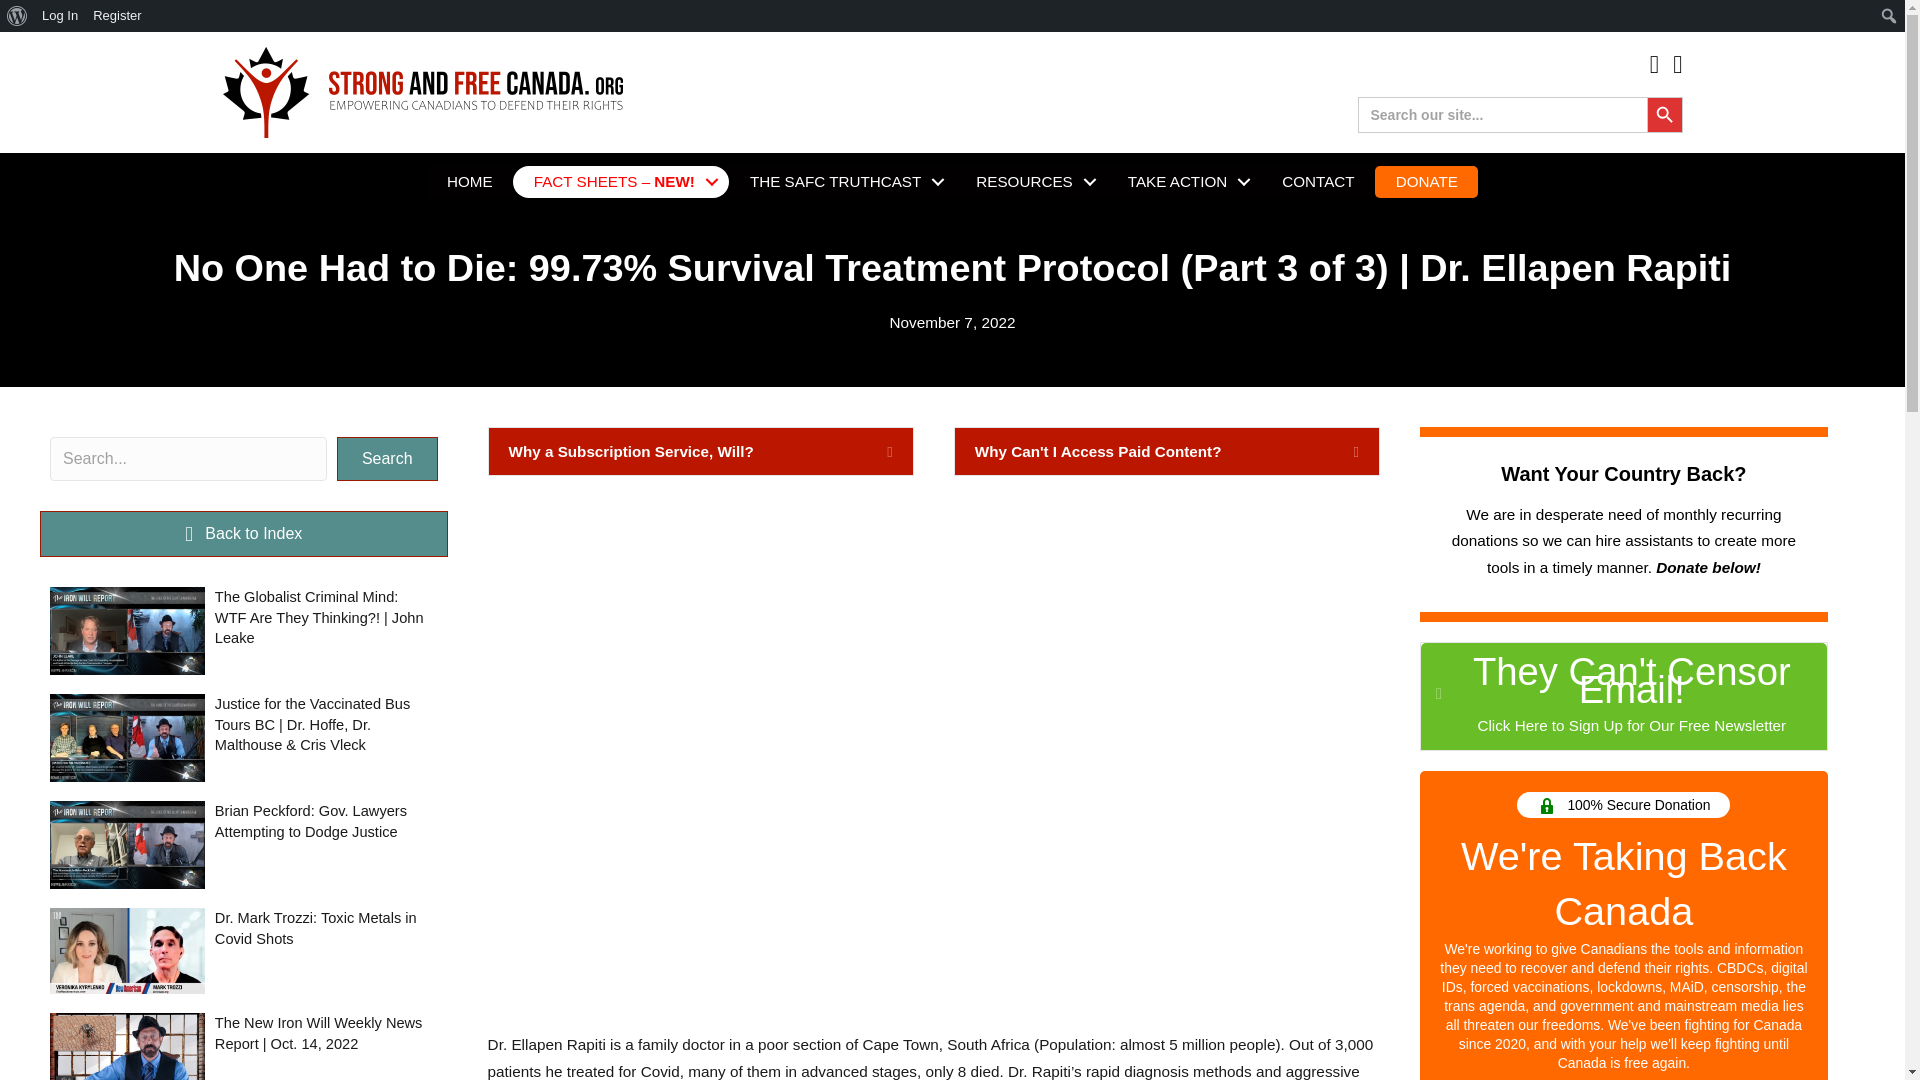  Describe the element at coordinates (1427, 181) in the screenshot. I see `DONATE` at that location.